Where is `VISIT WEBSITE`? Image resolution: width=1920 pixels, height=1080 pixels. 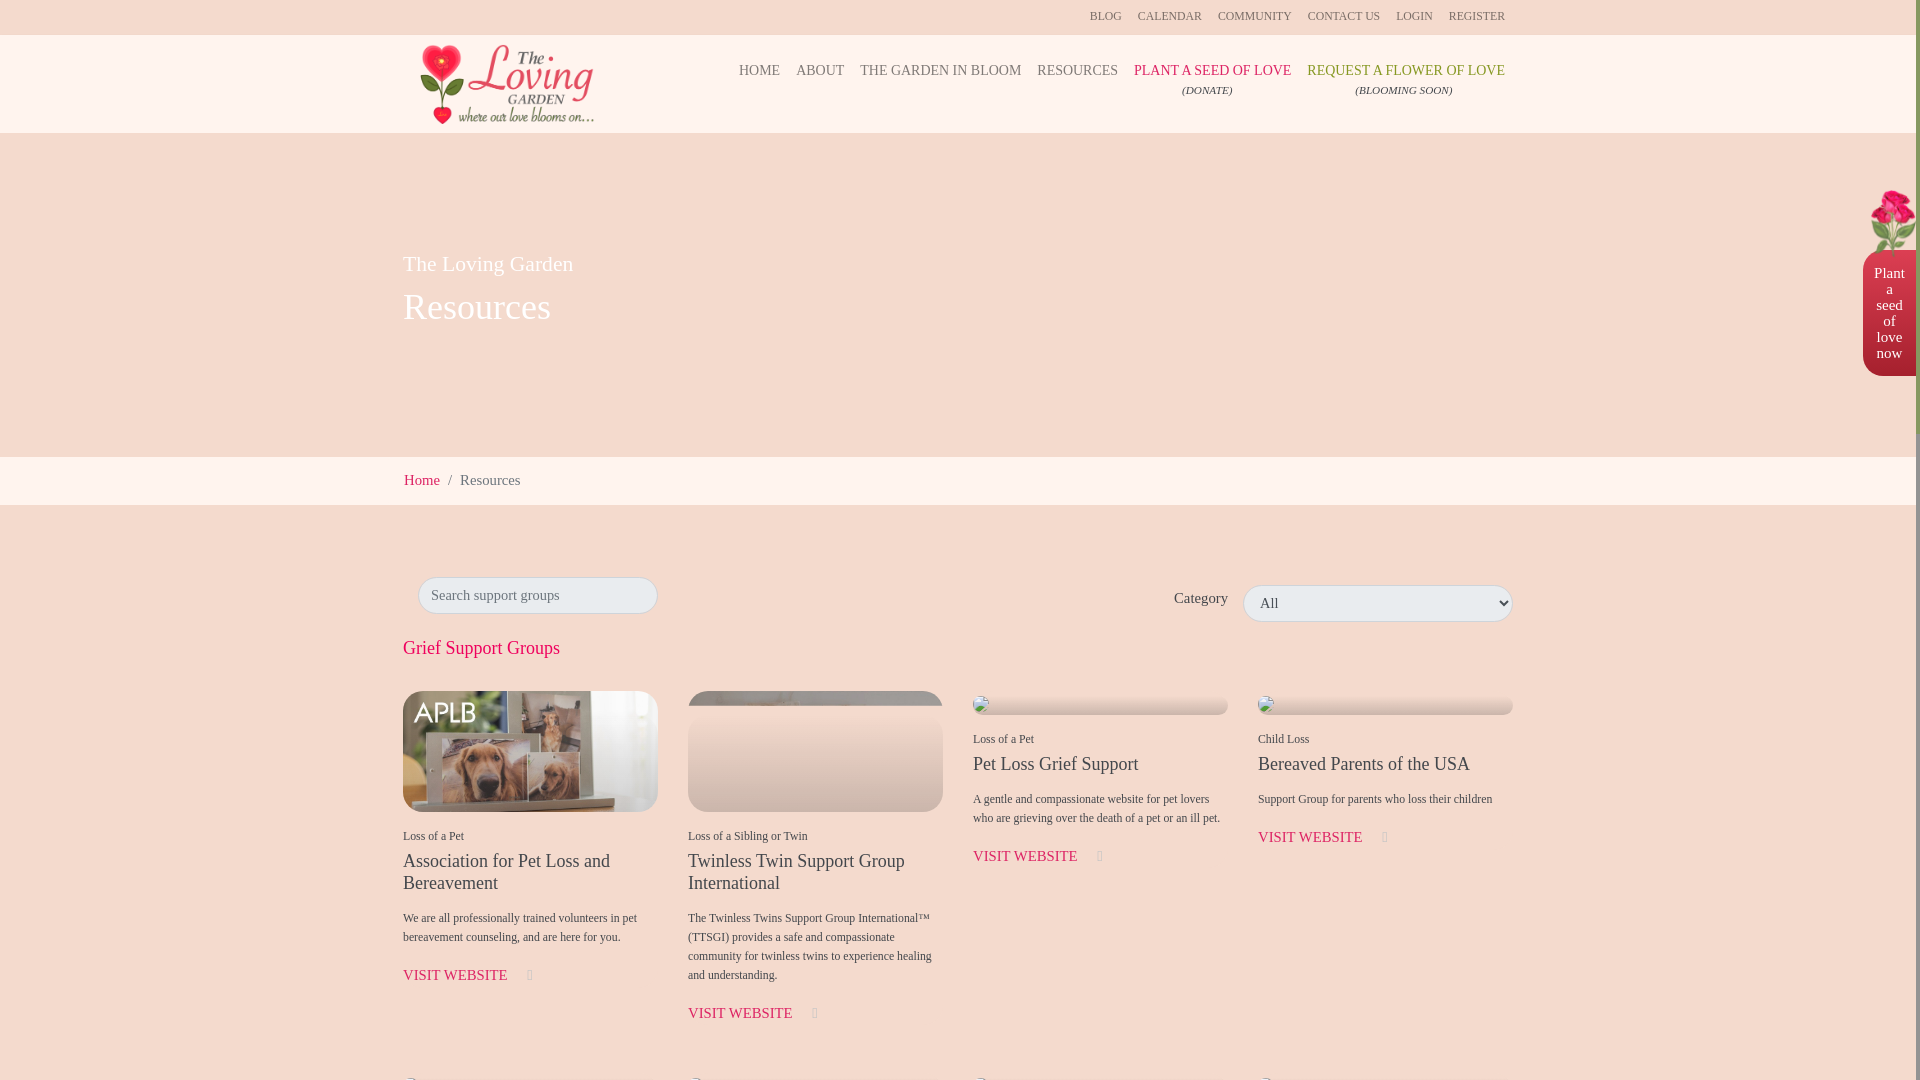
VISIT WEBSITE is located at coordinates (468, 974).